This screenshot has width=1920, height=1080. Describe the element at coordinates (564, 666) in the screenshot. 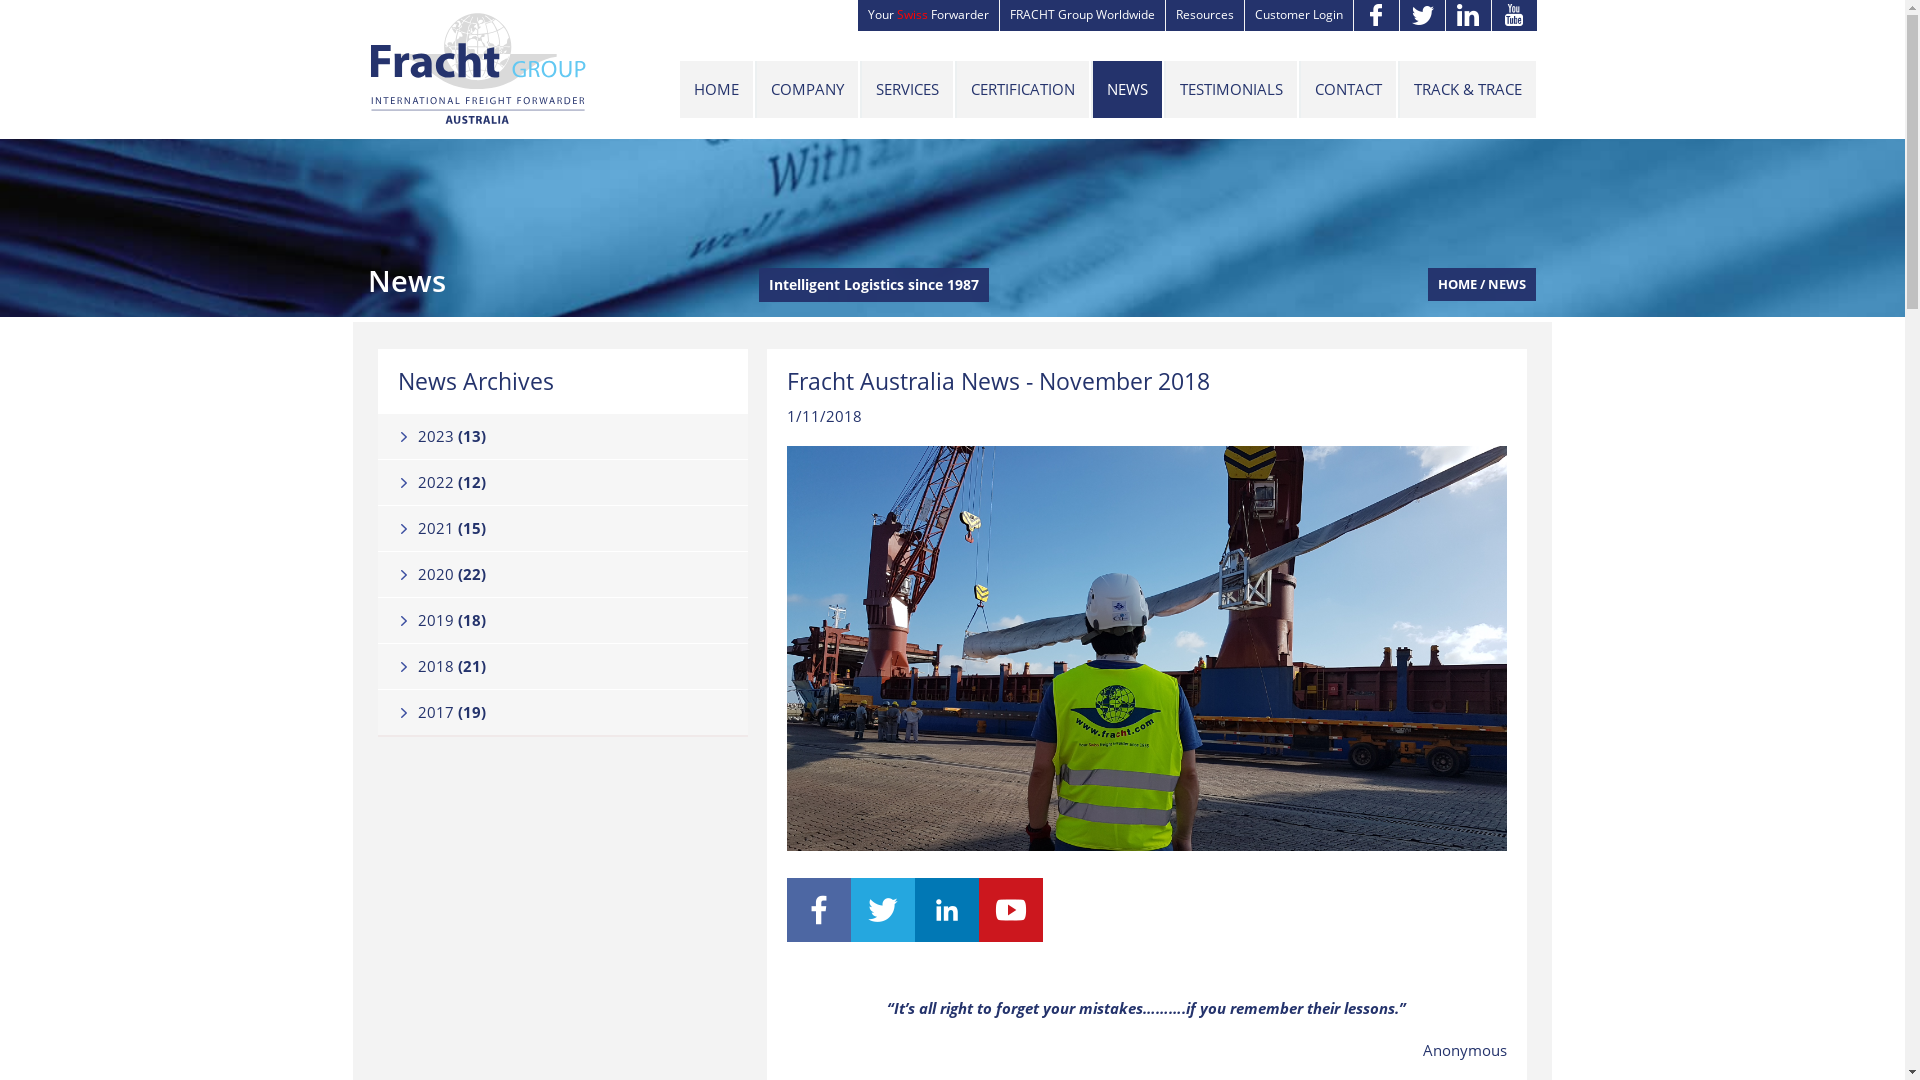

I see `2018 (21)` at that location.